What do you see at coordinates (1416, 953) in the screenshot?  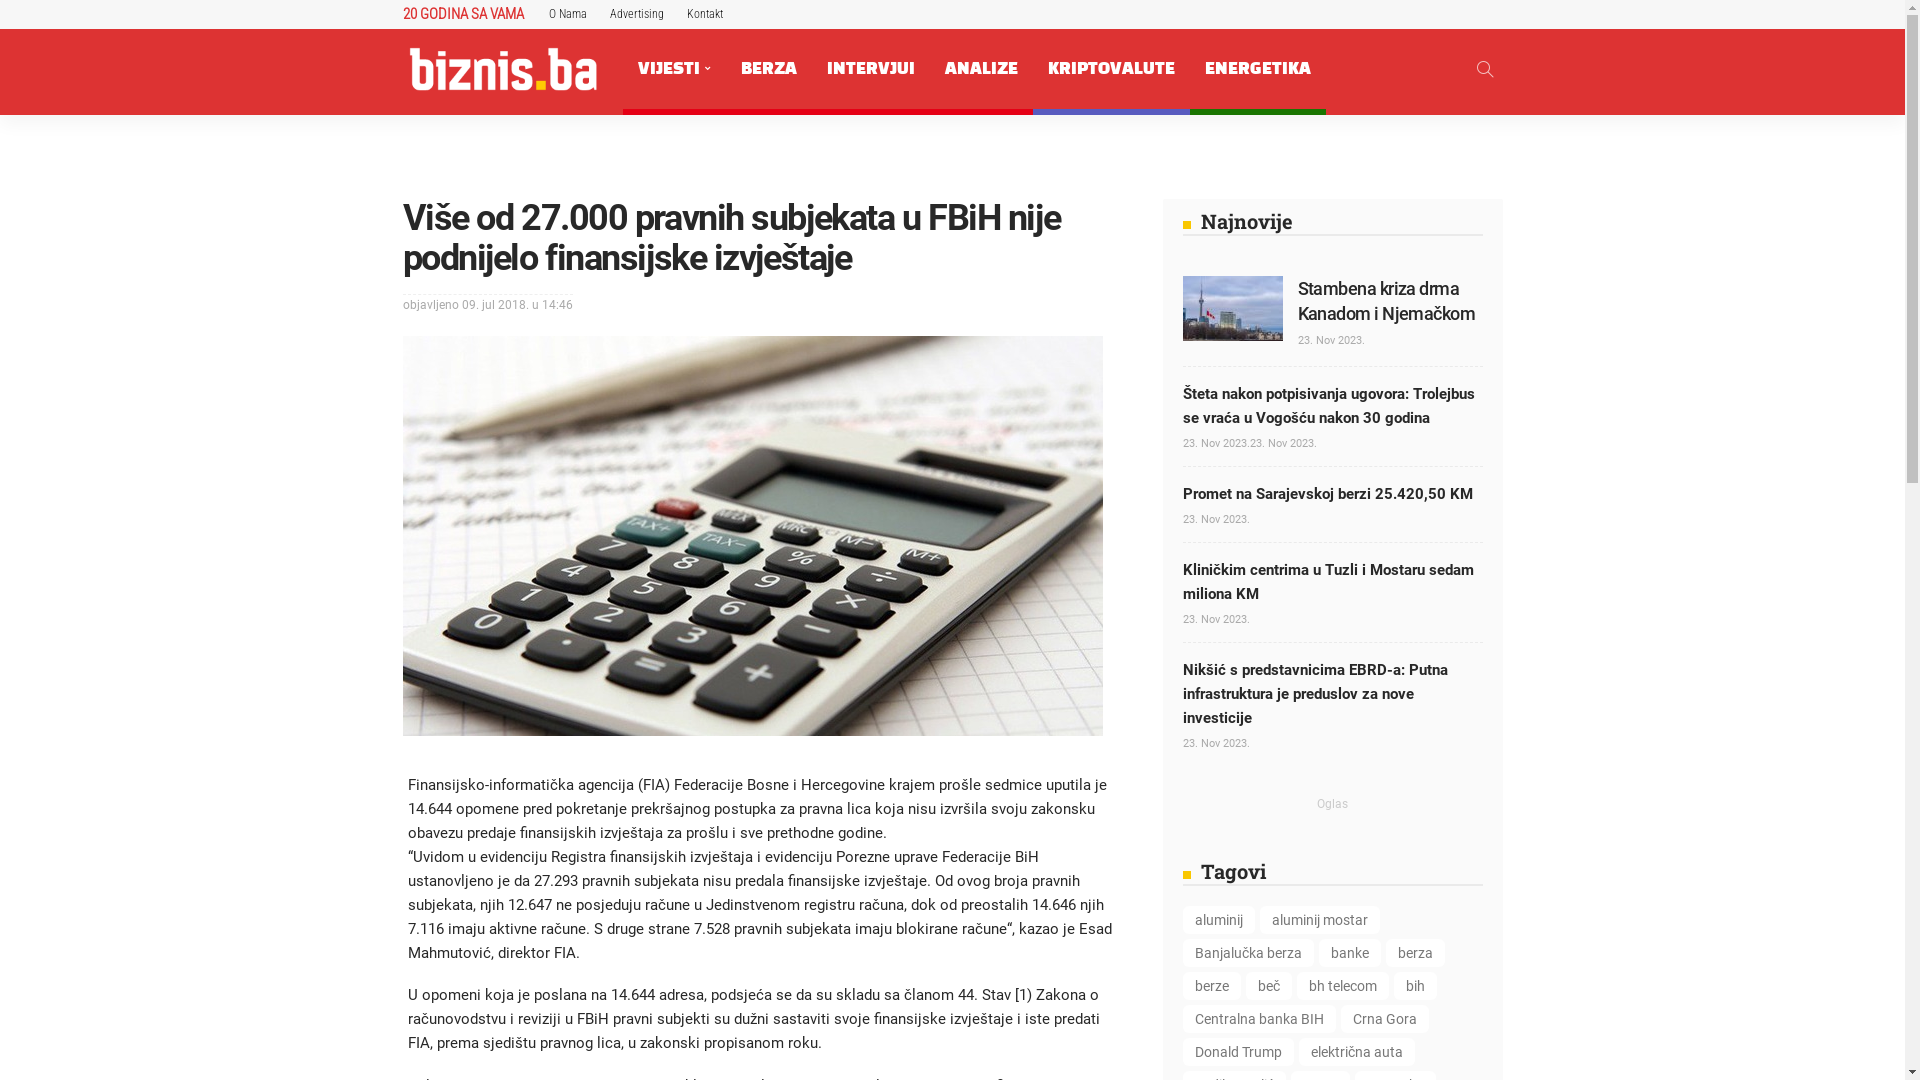 I see `berza` at bounding box center [1416, 953].